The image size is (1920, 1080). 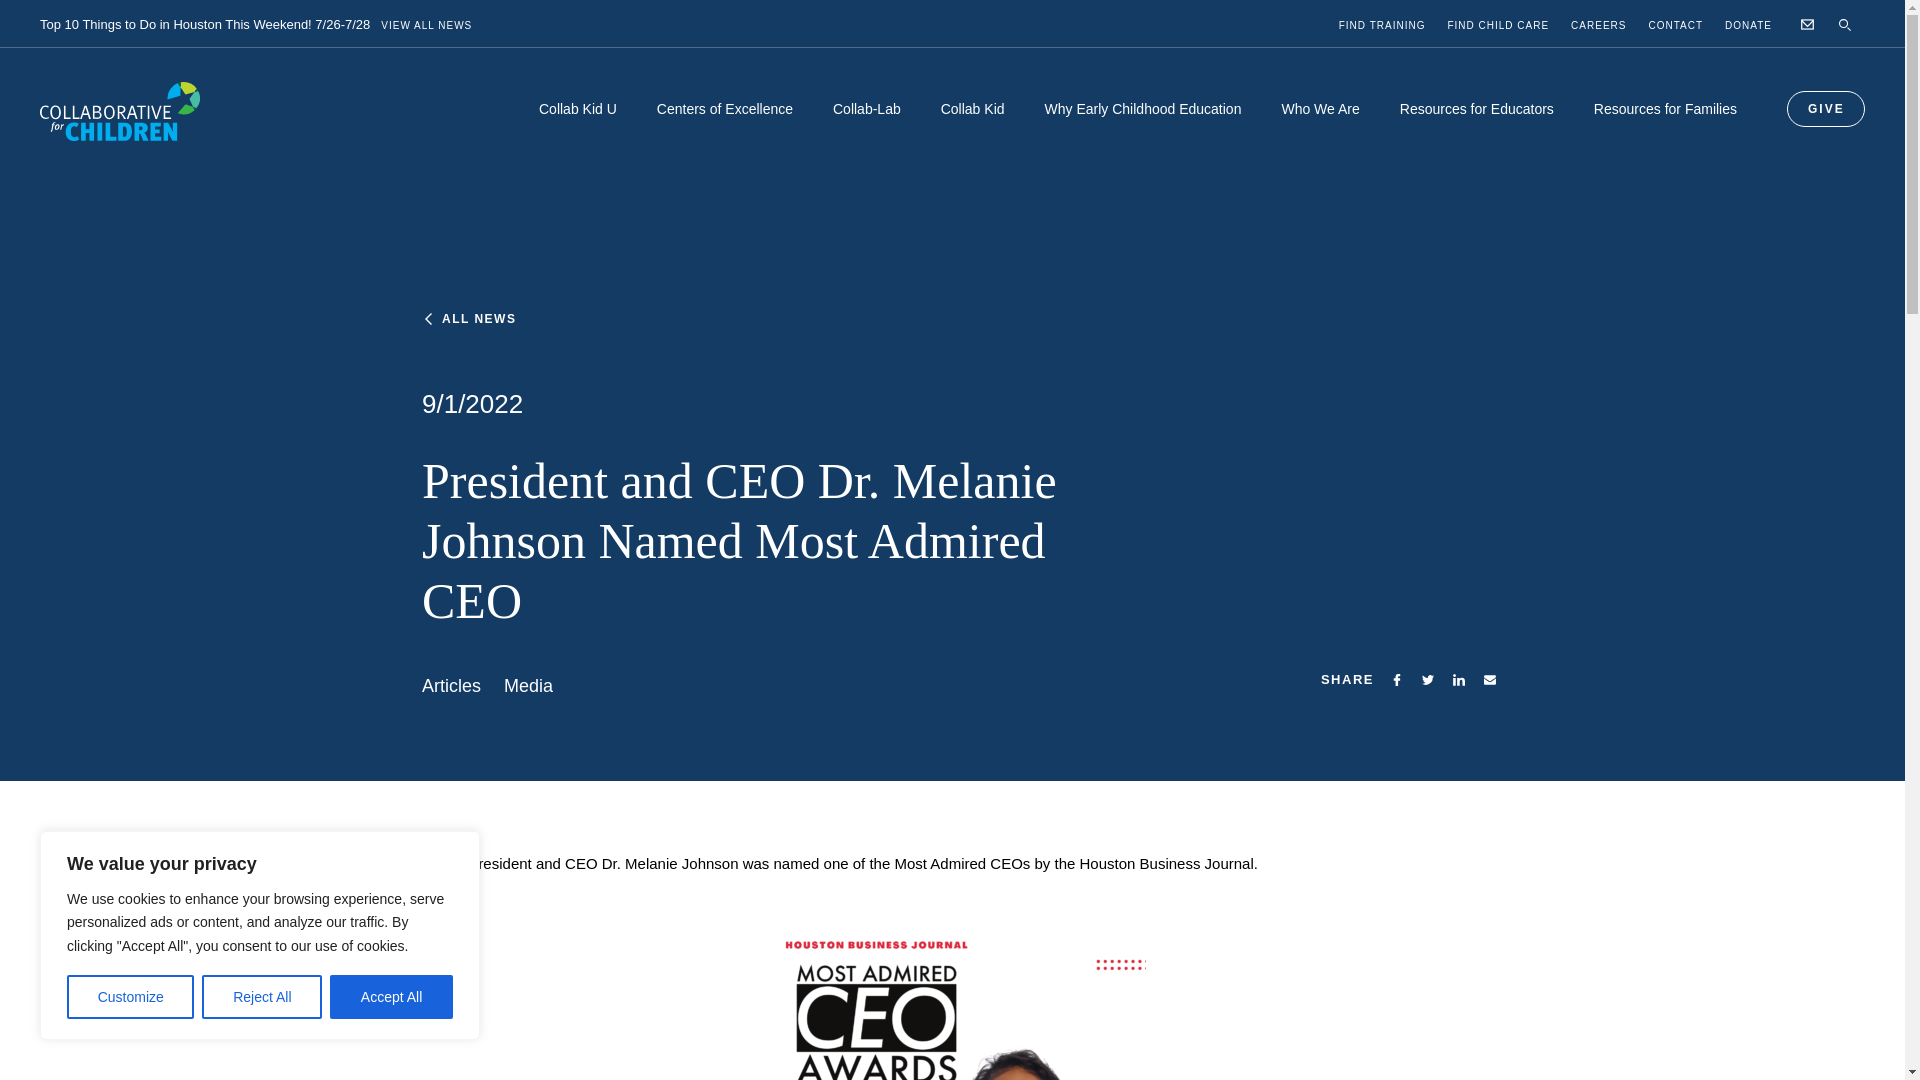 I want to click on CAREERS, so click(x=1598, y=26).